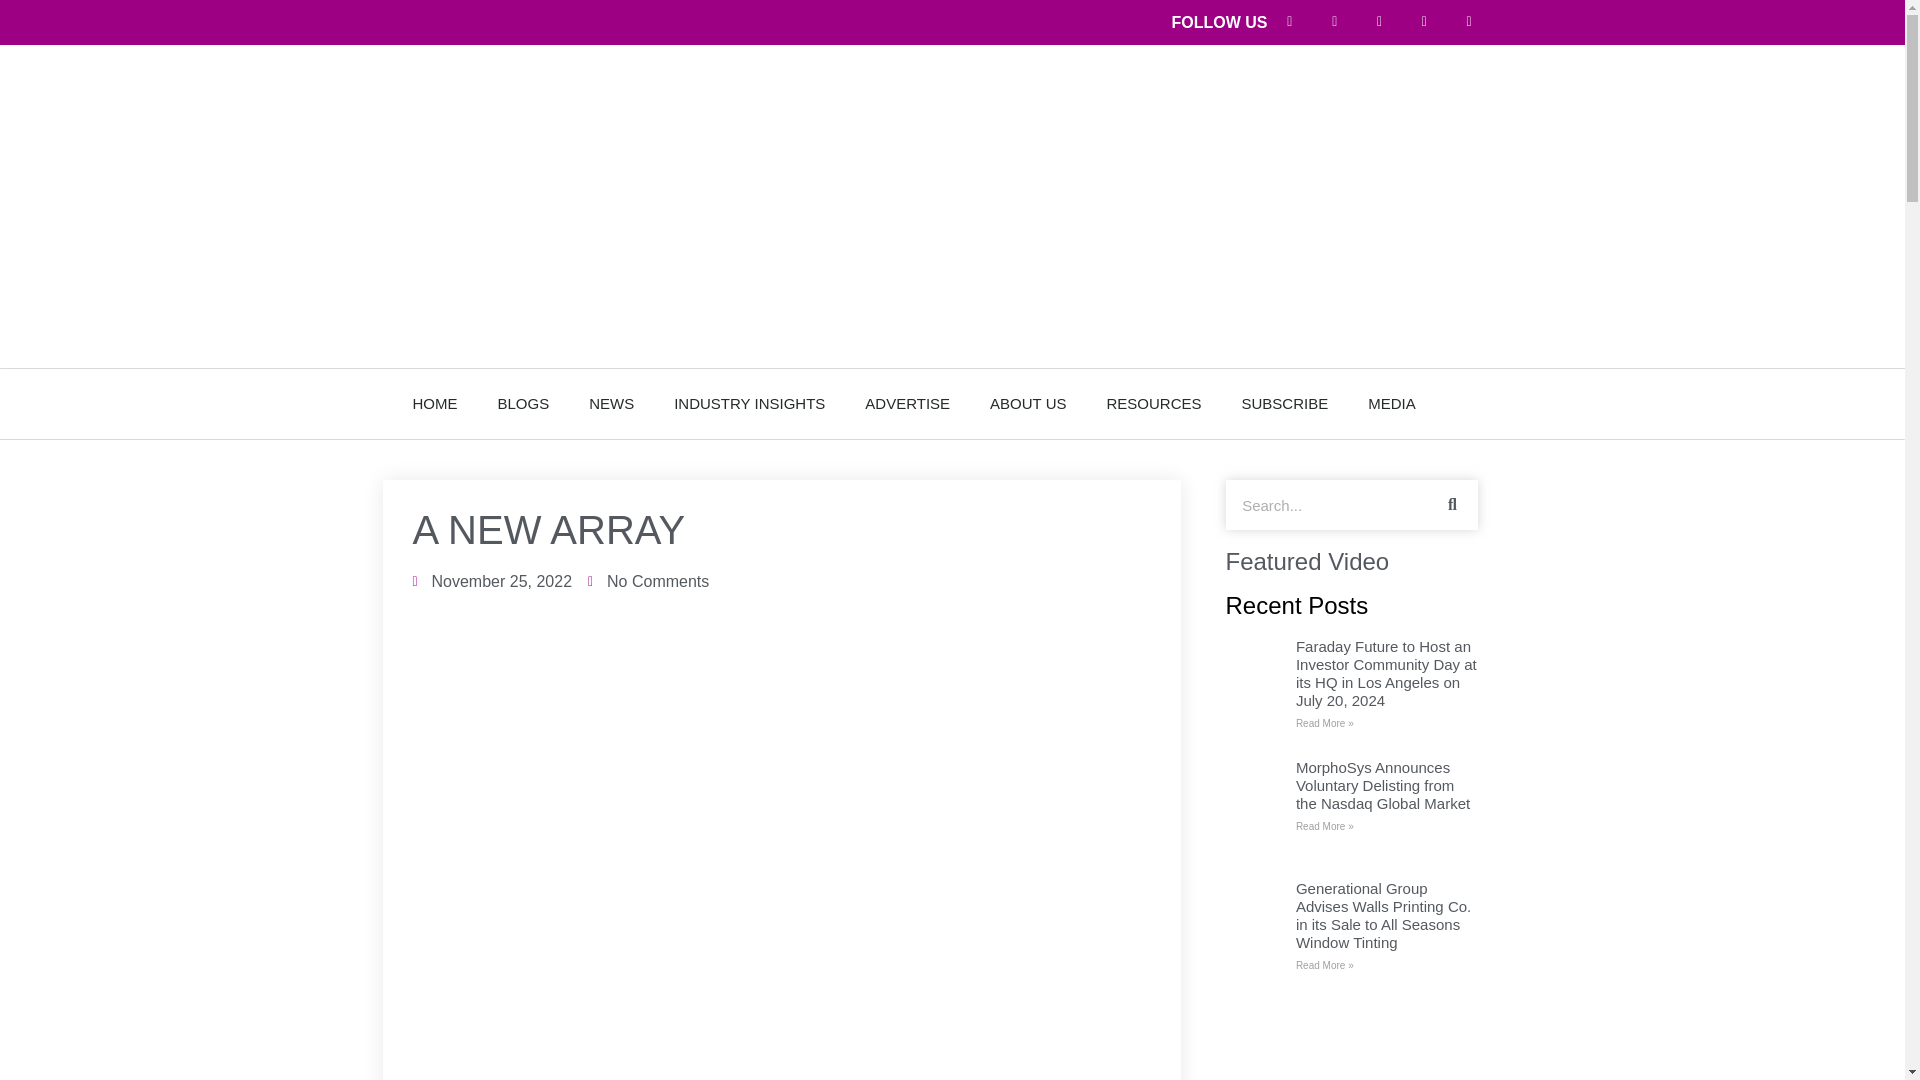 This screenshot has height=1080, width=1920. What do you see at coordinates (1392, 404) in the screenshot?
I see `MEDIA` at bounding box center [1392, 404].